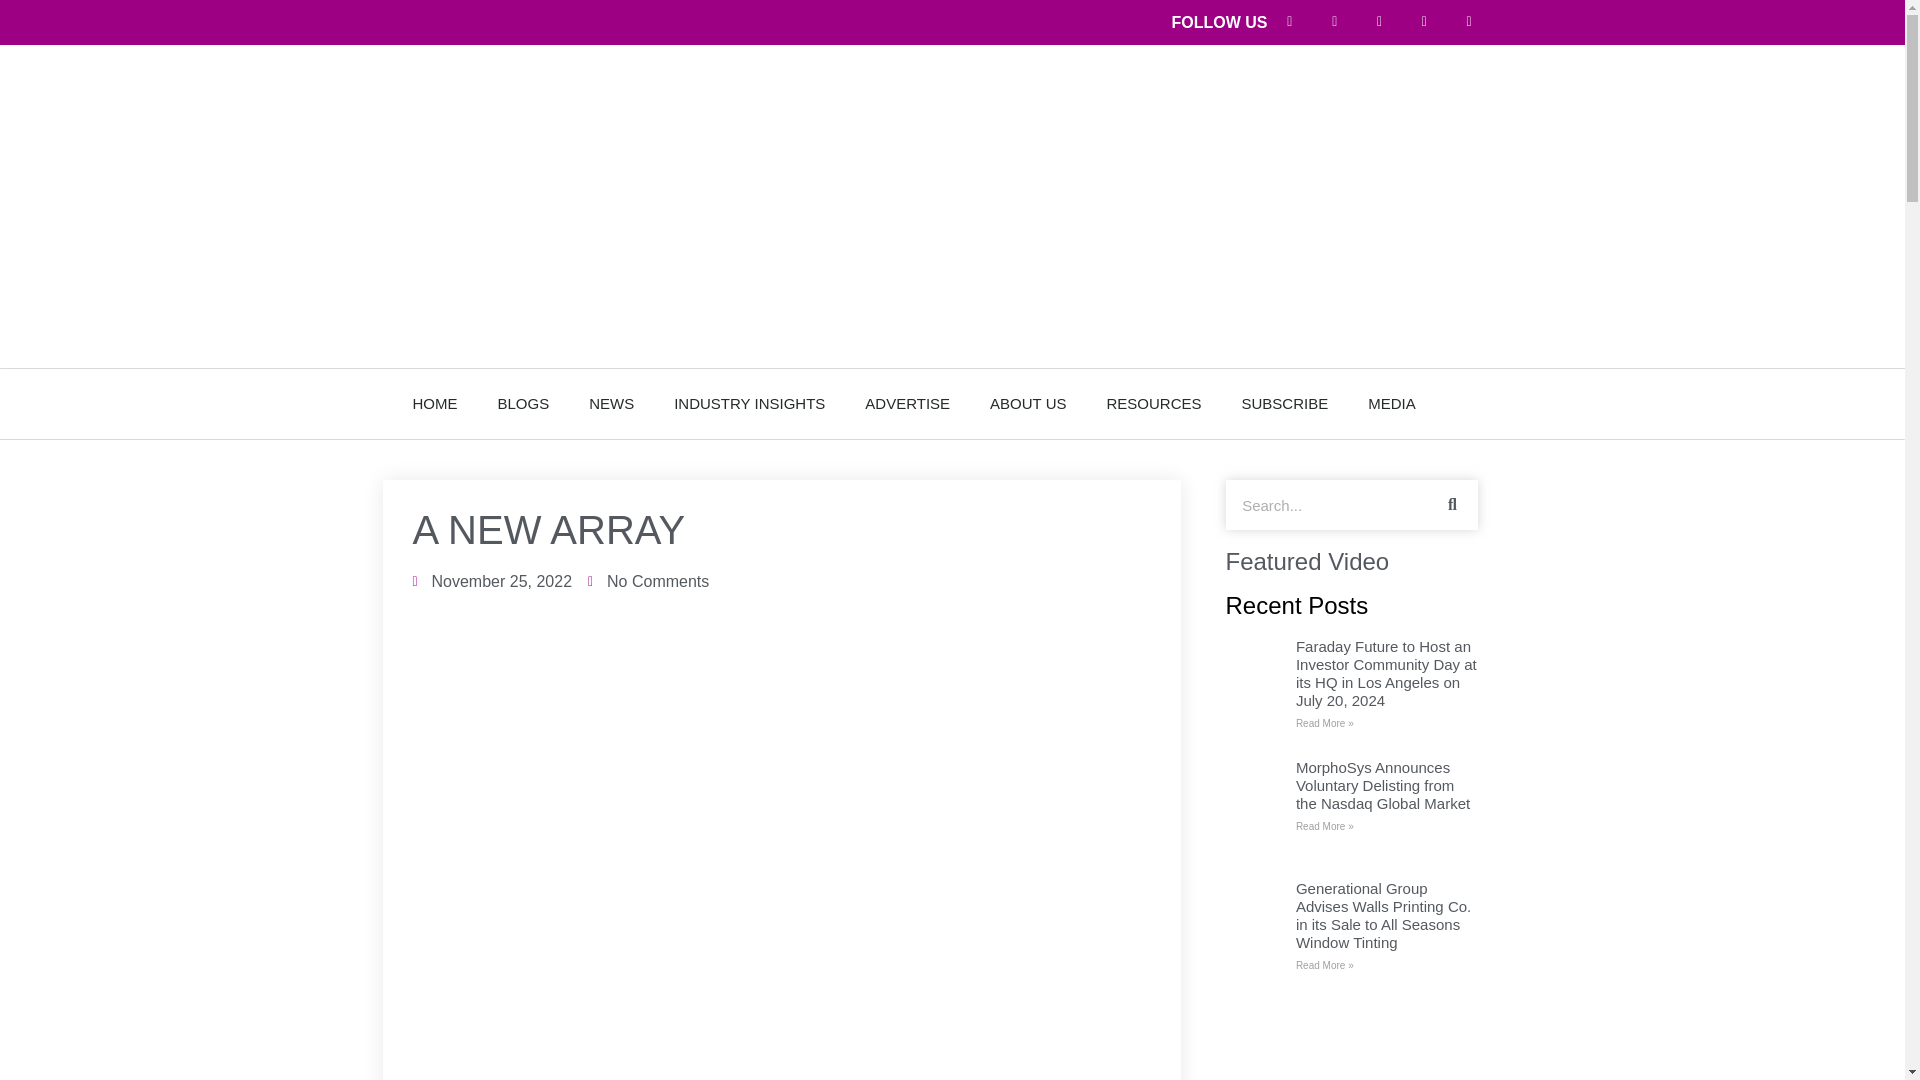 This screenshot has height=1080, width=1920. What do you see at coordinates (1392, 404) in the screenshot?
I see `MEDIA` at bounding box center [1392, 404].